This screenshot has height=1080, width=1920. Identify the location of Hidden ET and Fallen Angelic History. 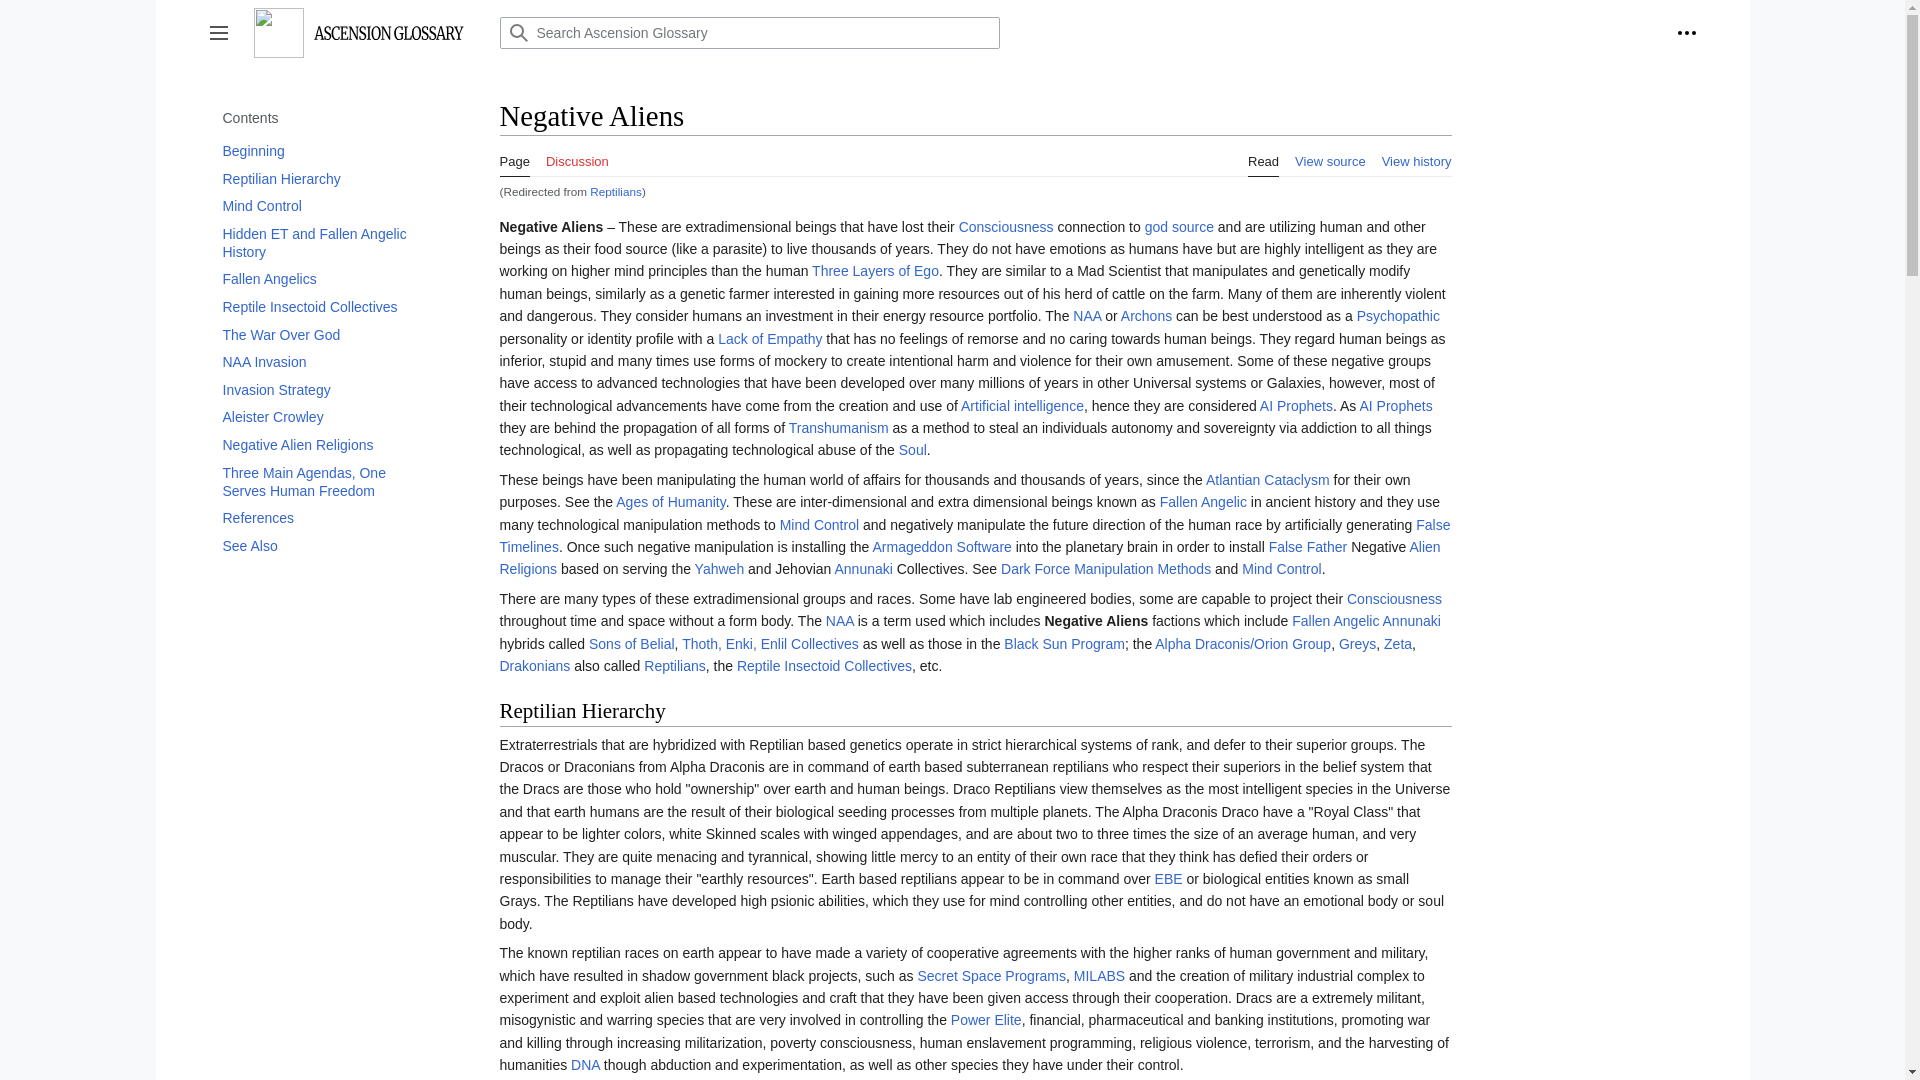
(324, 242).